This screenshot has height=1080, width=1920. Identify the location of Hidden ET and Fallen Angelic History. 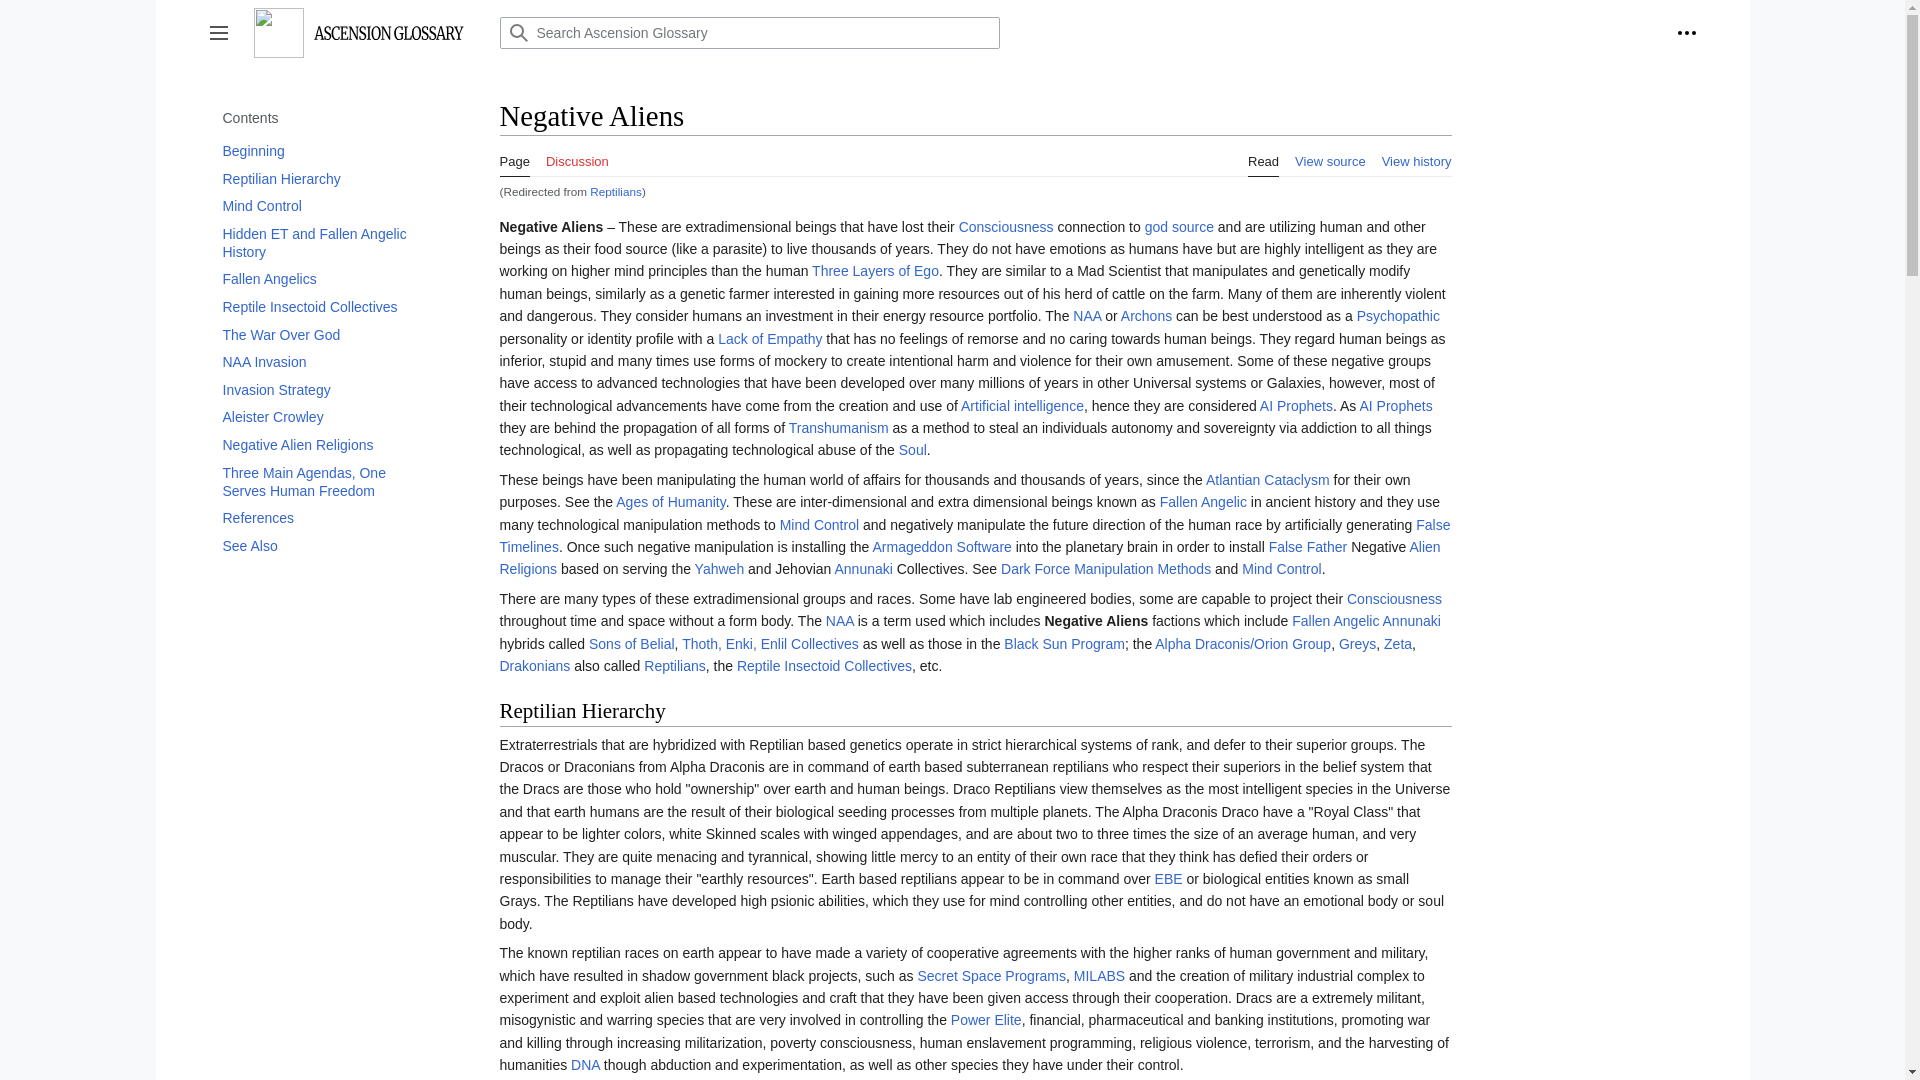
(324, 242).